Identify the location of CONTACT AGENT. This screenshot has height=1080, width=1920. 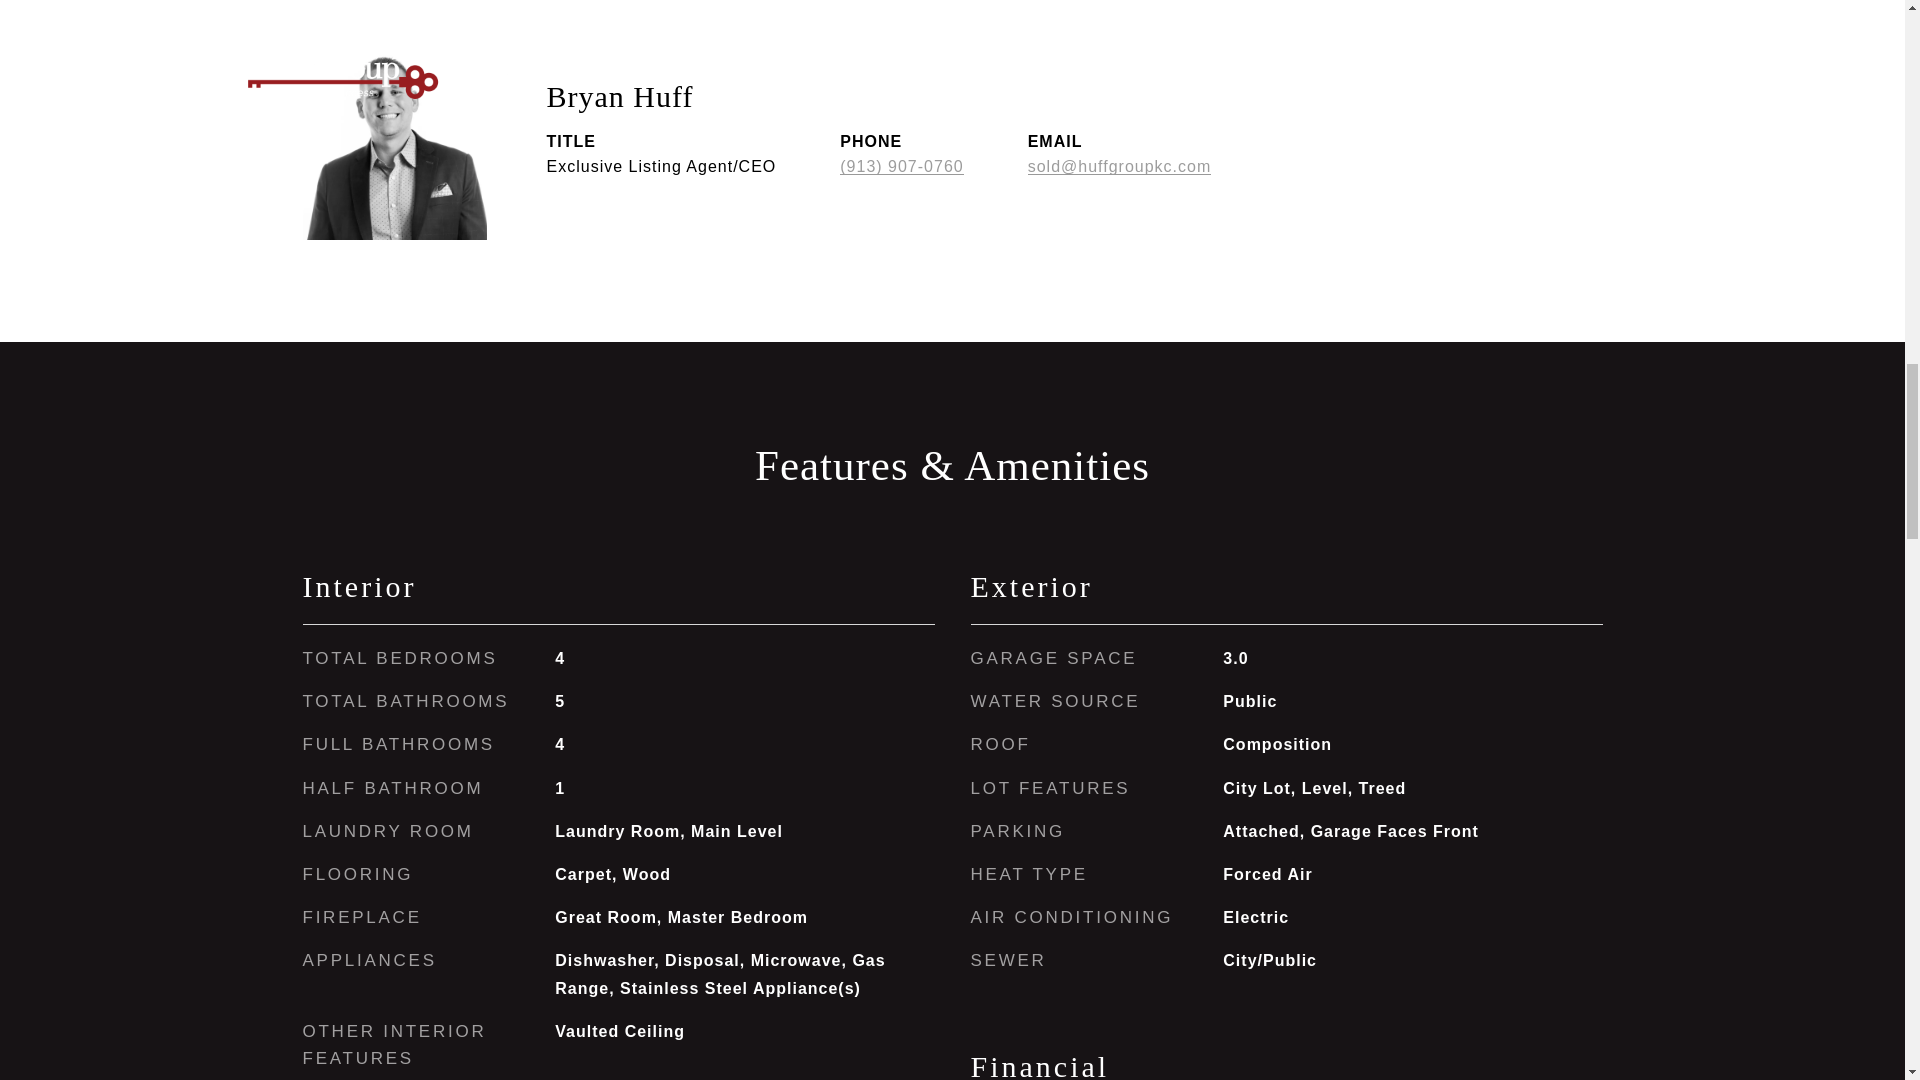
(1392, 157).